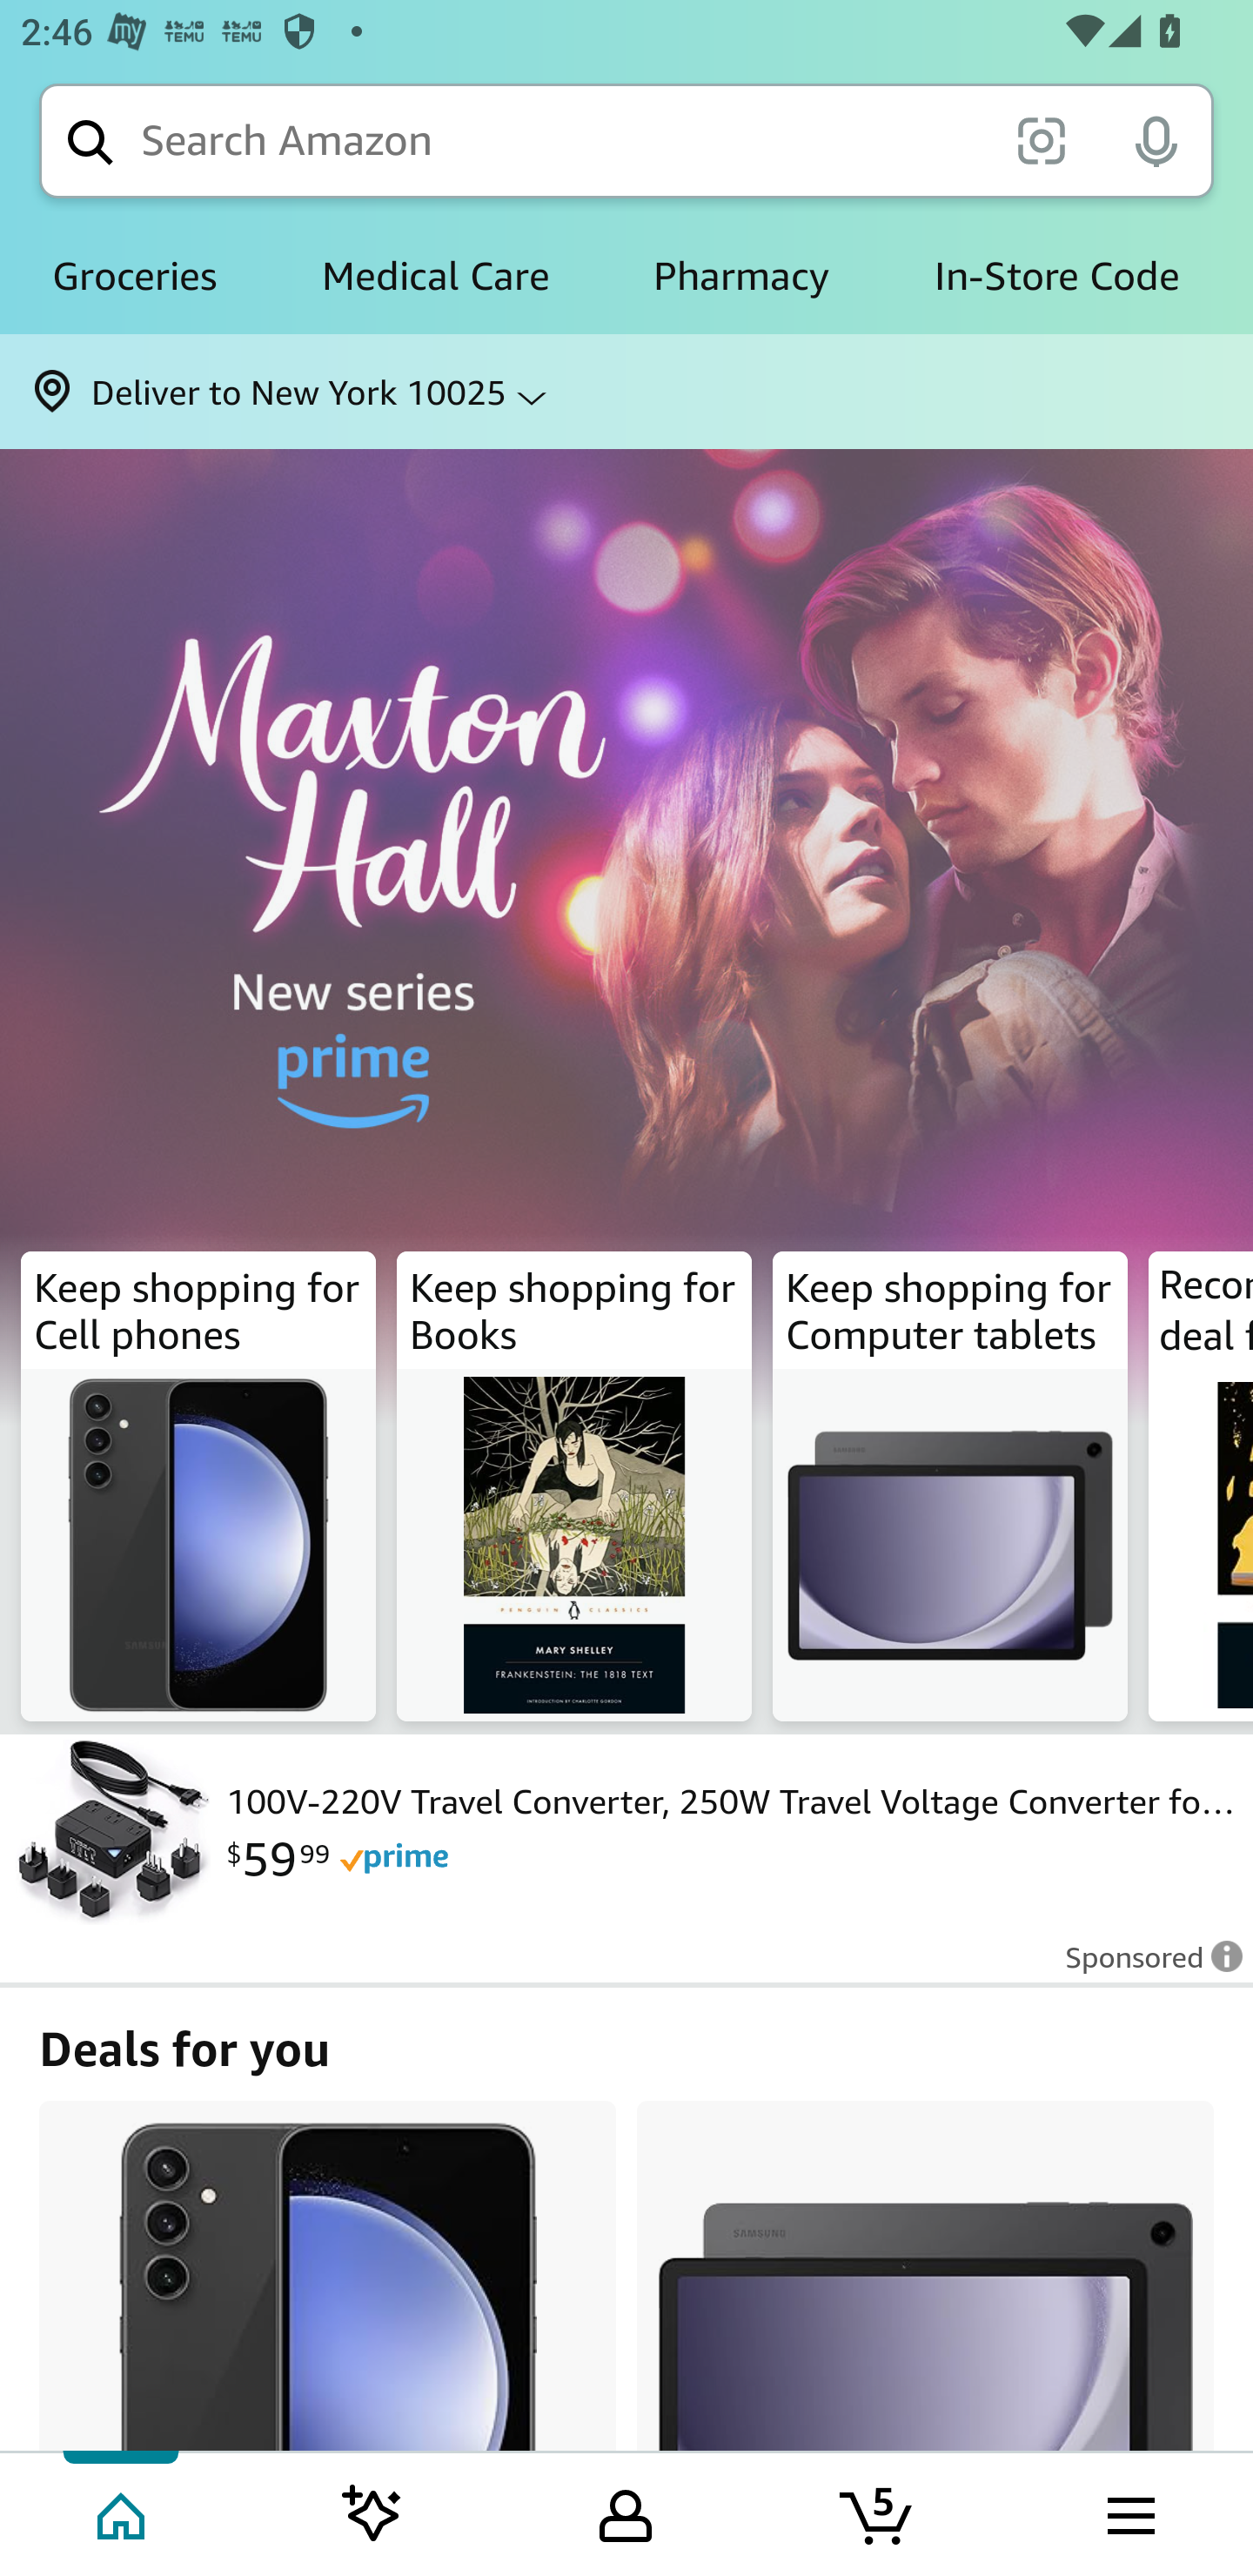  Describe the element at coordinates (626, 2512) in the screenshot. I see `Your Amazon.com Tab 3 of 5` at that location.